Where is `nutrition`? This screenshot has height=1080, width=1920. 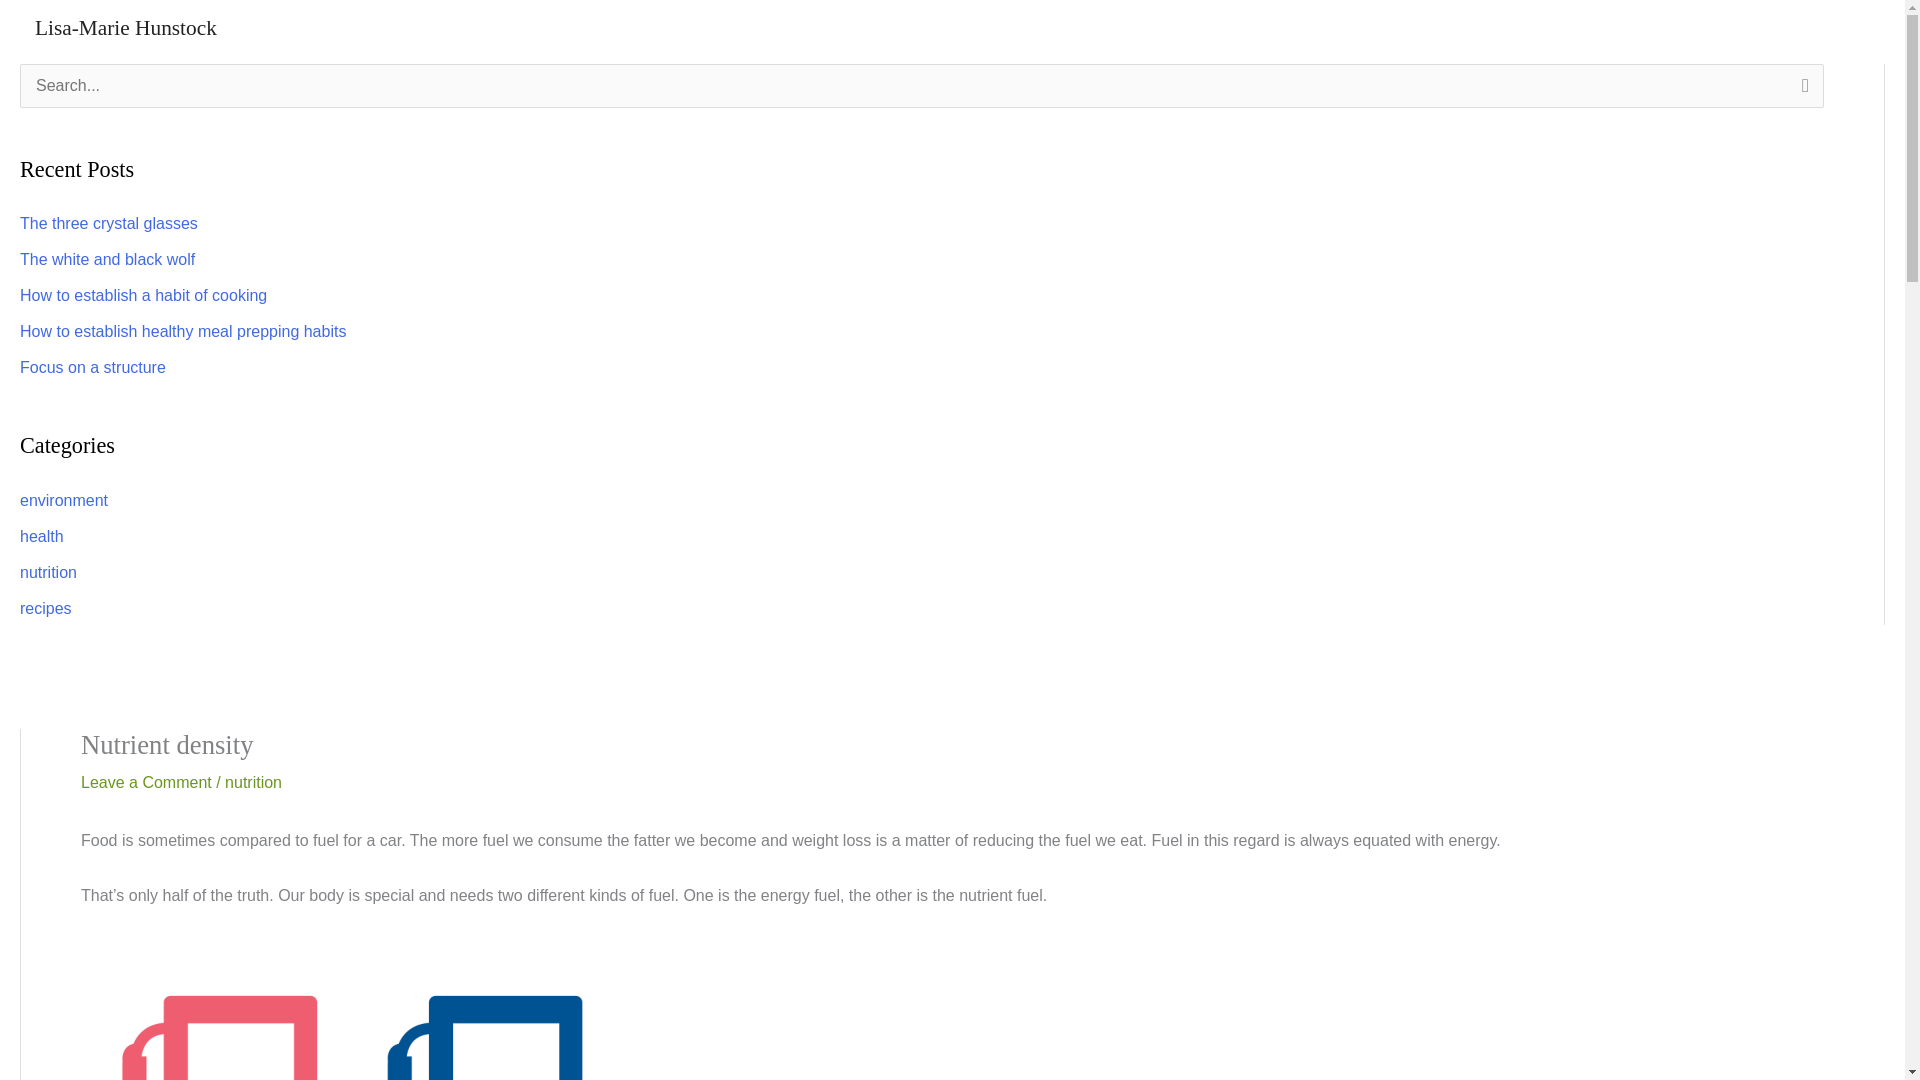 nutrition is located at coordinates (48, 572).